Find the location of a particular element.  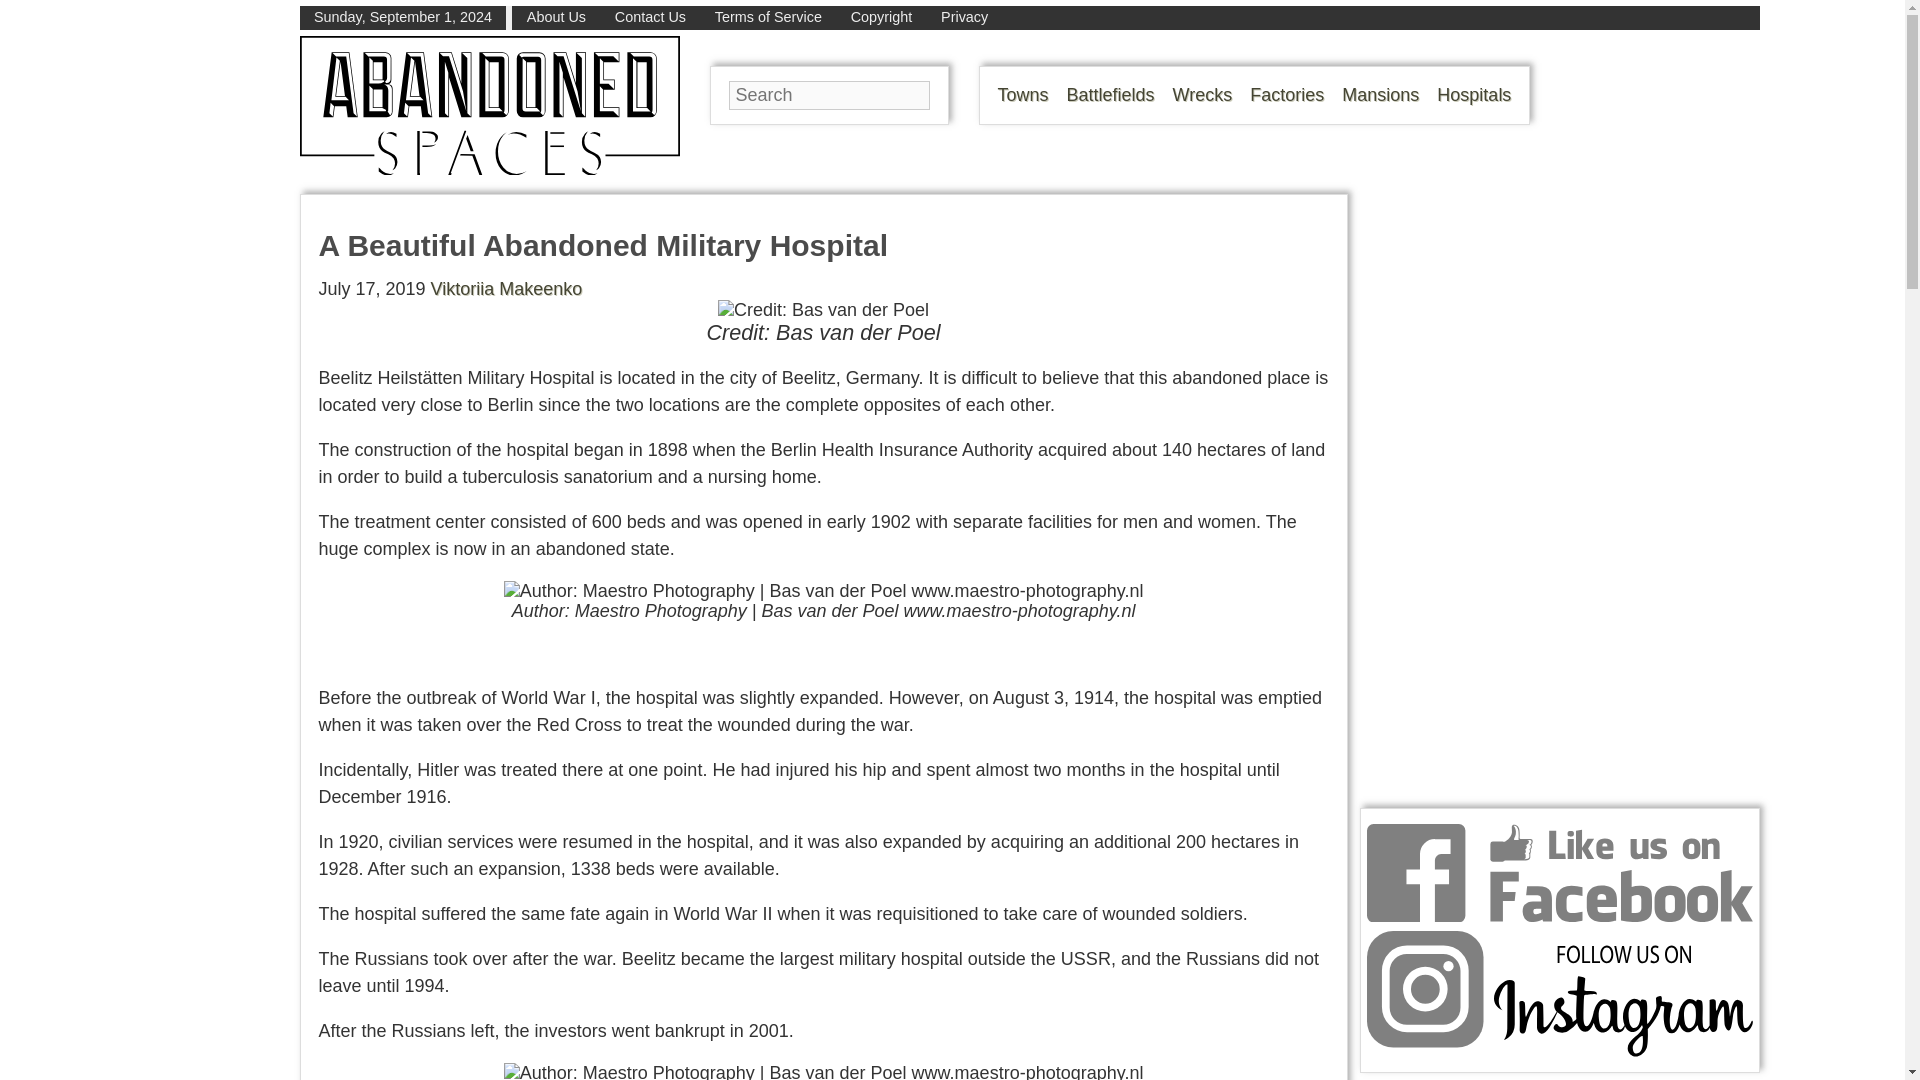

Privacy is located at coordinates (964, 16).